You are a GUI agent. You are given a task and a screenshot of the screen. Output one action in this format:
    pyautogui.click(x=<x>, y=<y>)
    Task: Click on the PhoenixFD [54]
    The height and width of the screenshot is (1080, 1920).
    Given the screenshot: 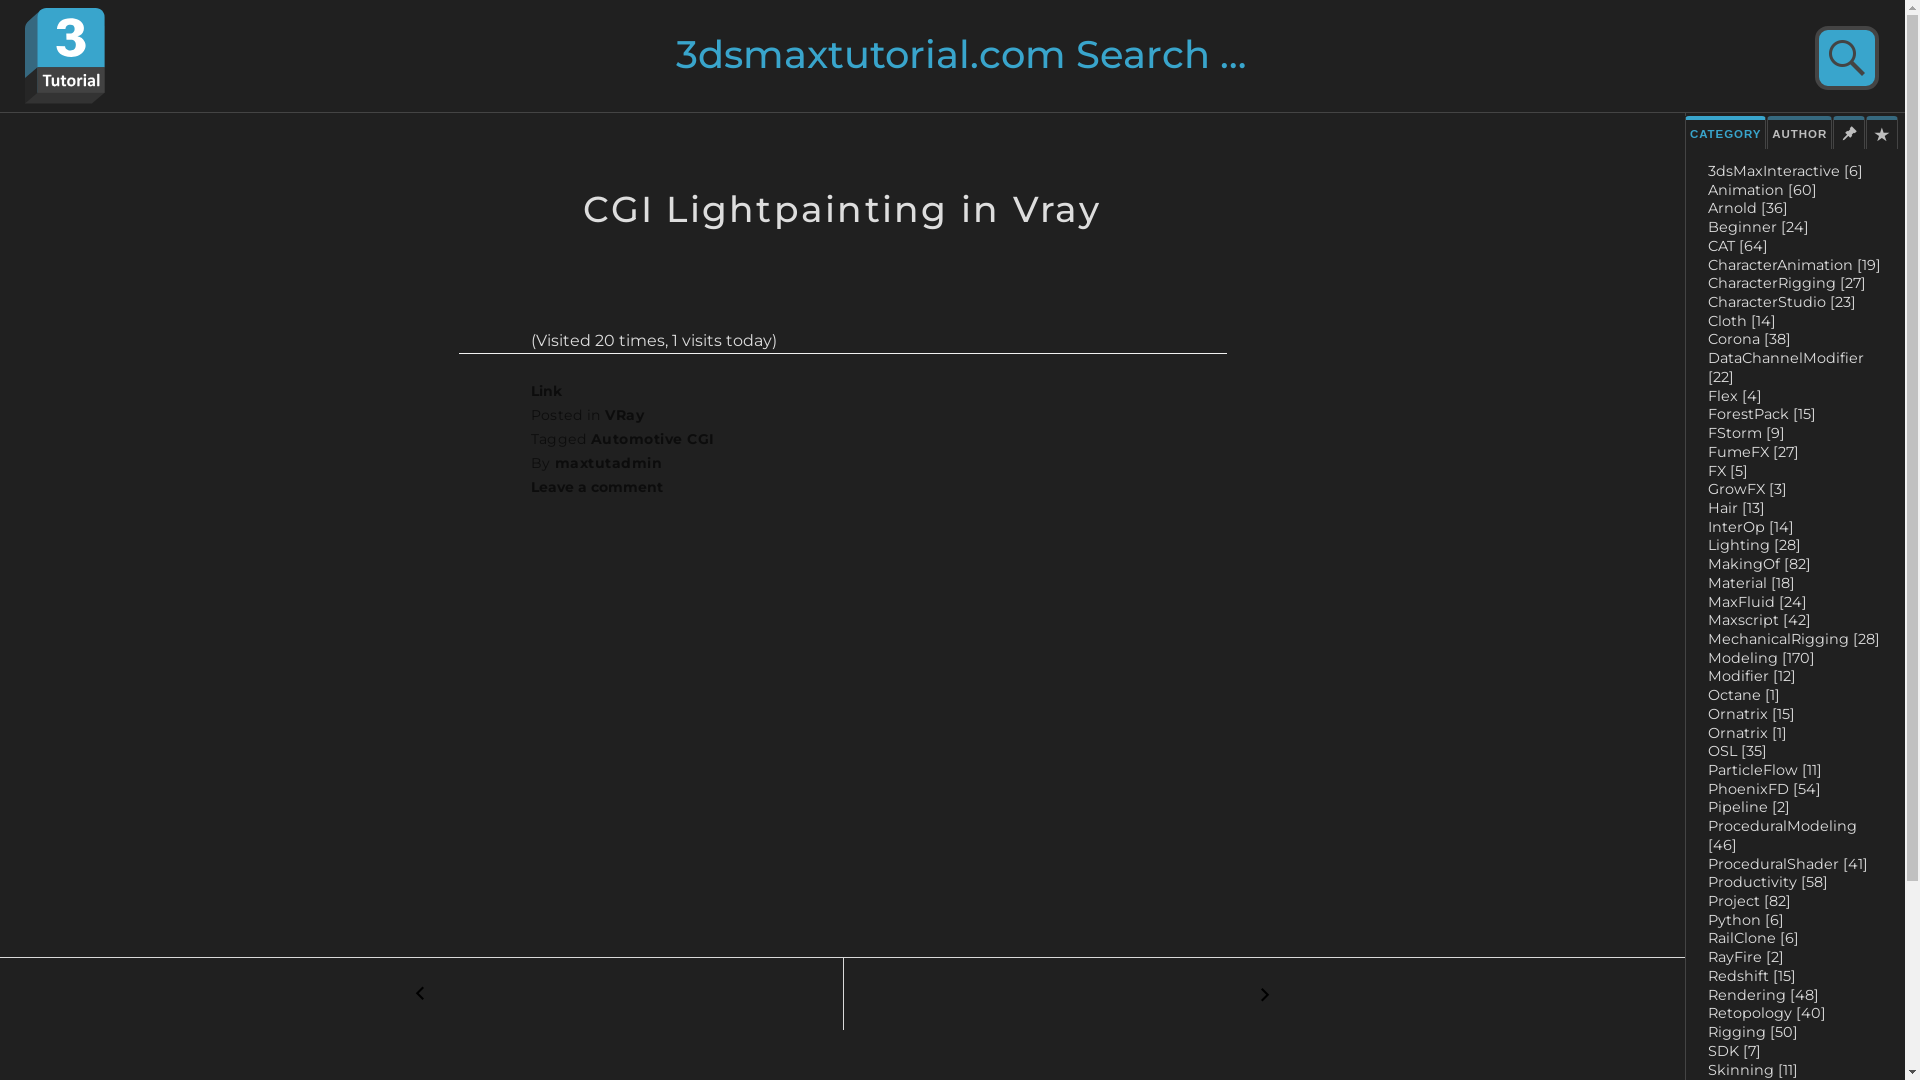 What is the action you would take?
    pyautogui.click(x=1764, y=789)
    